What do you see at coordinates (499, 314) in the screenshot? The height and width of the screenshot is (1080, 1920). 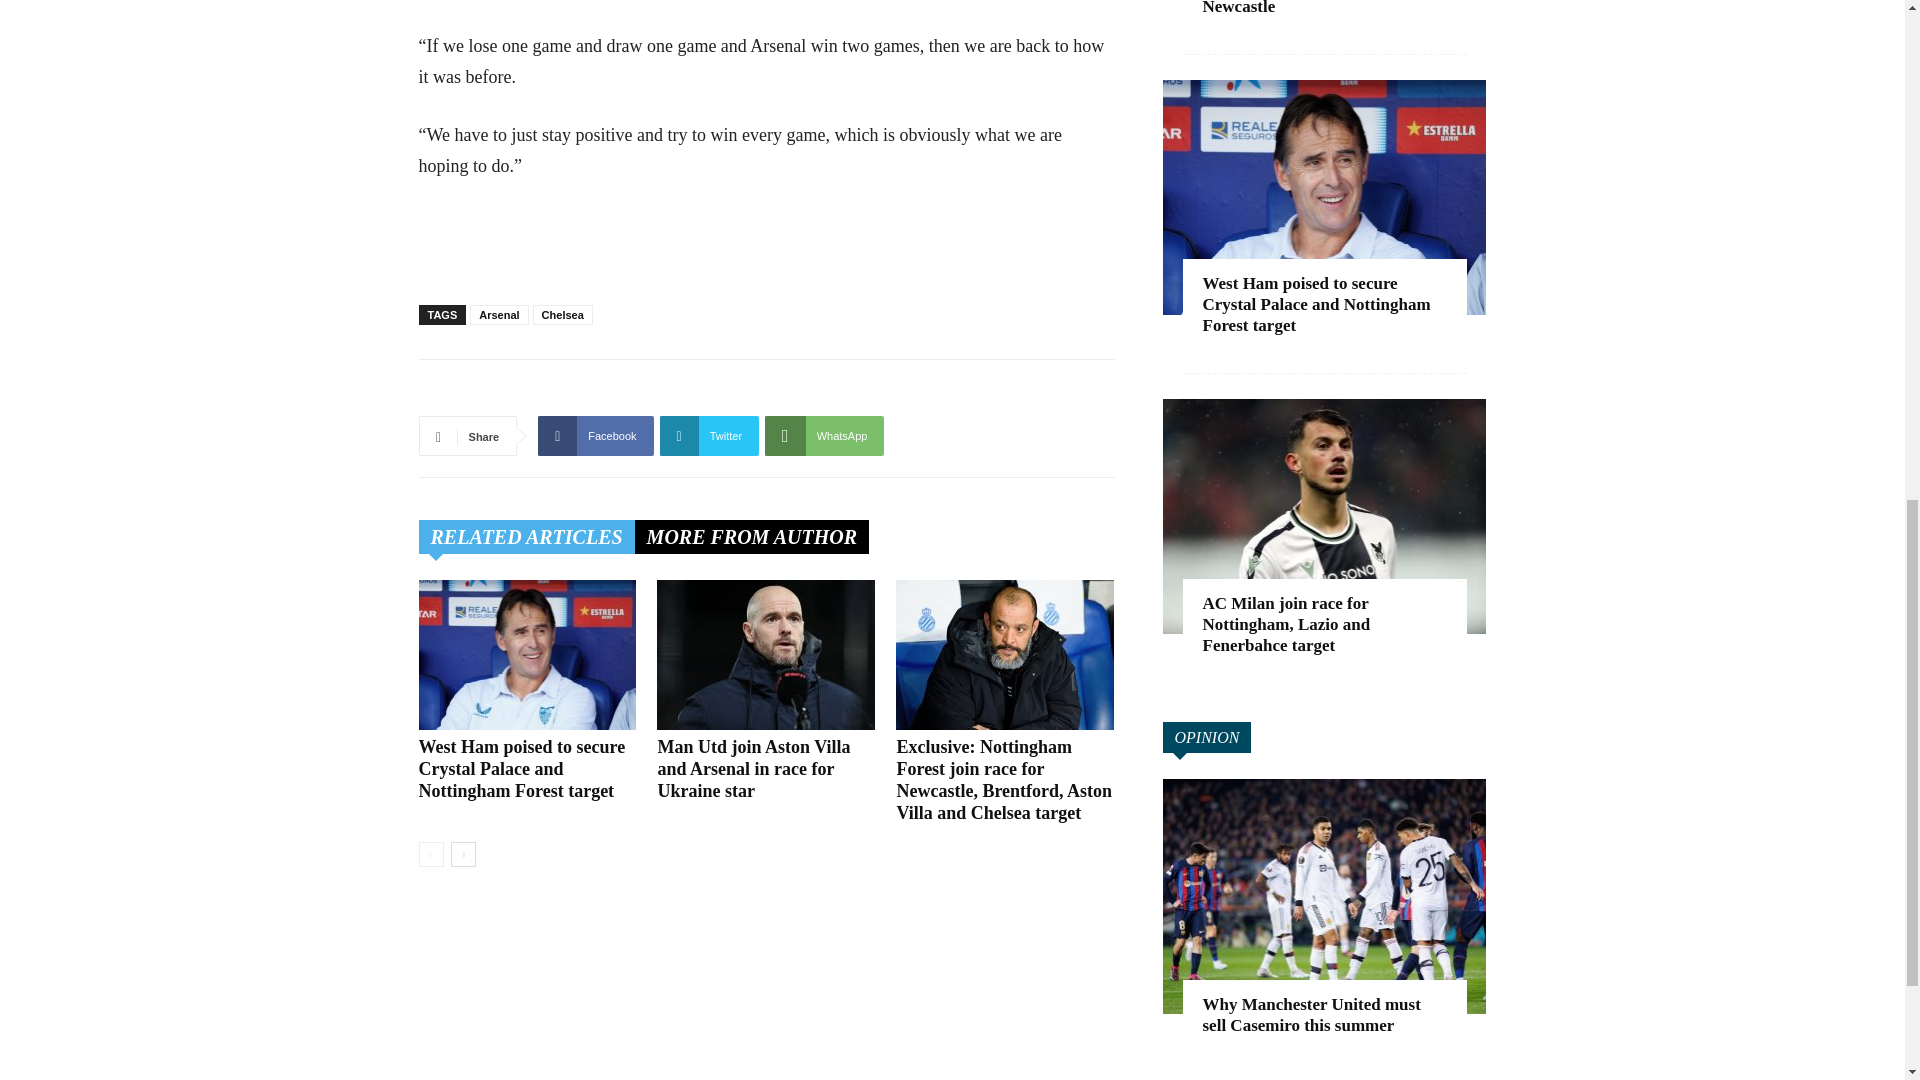 I see `Arsenal` at bounding box center [499, 314].